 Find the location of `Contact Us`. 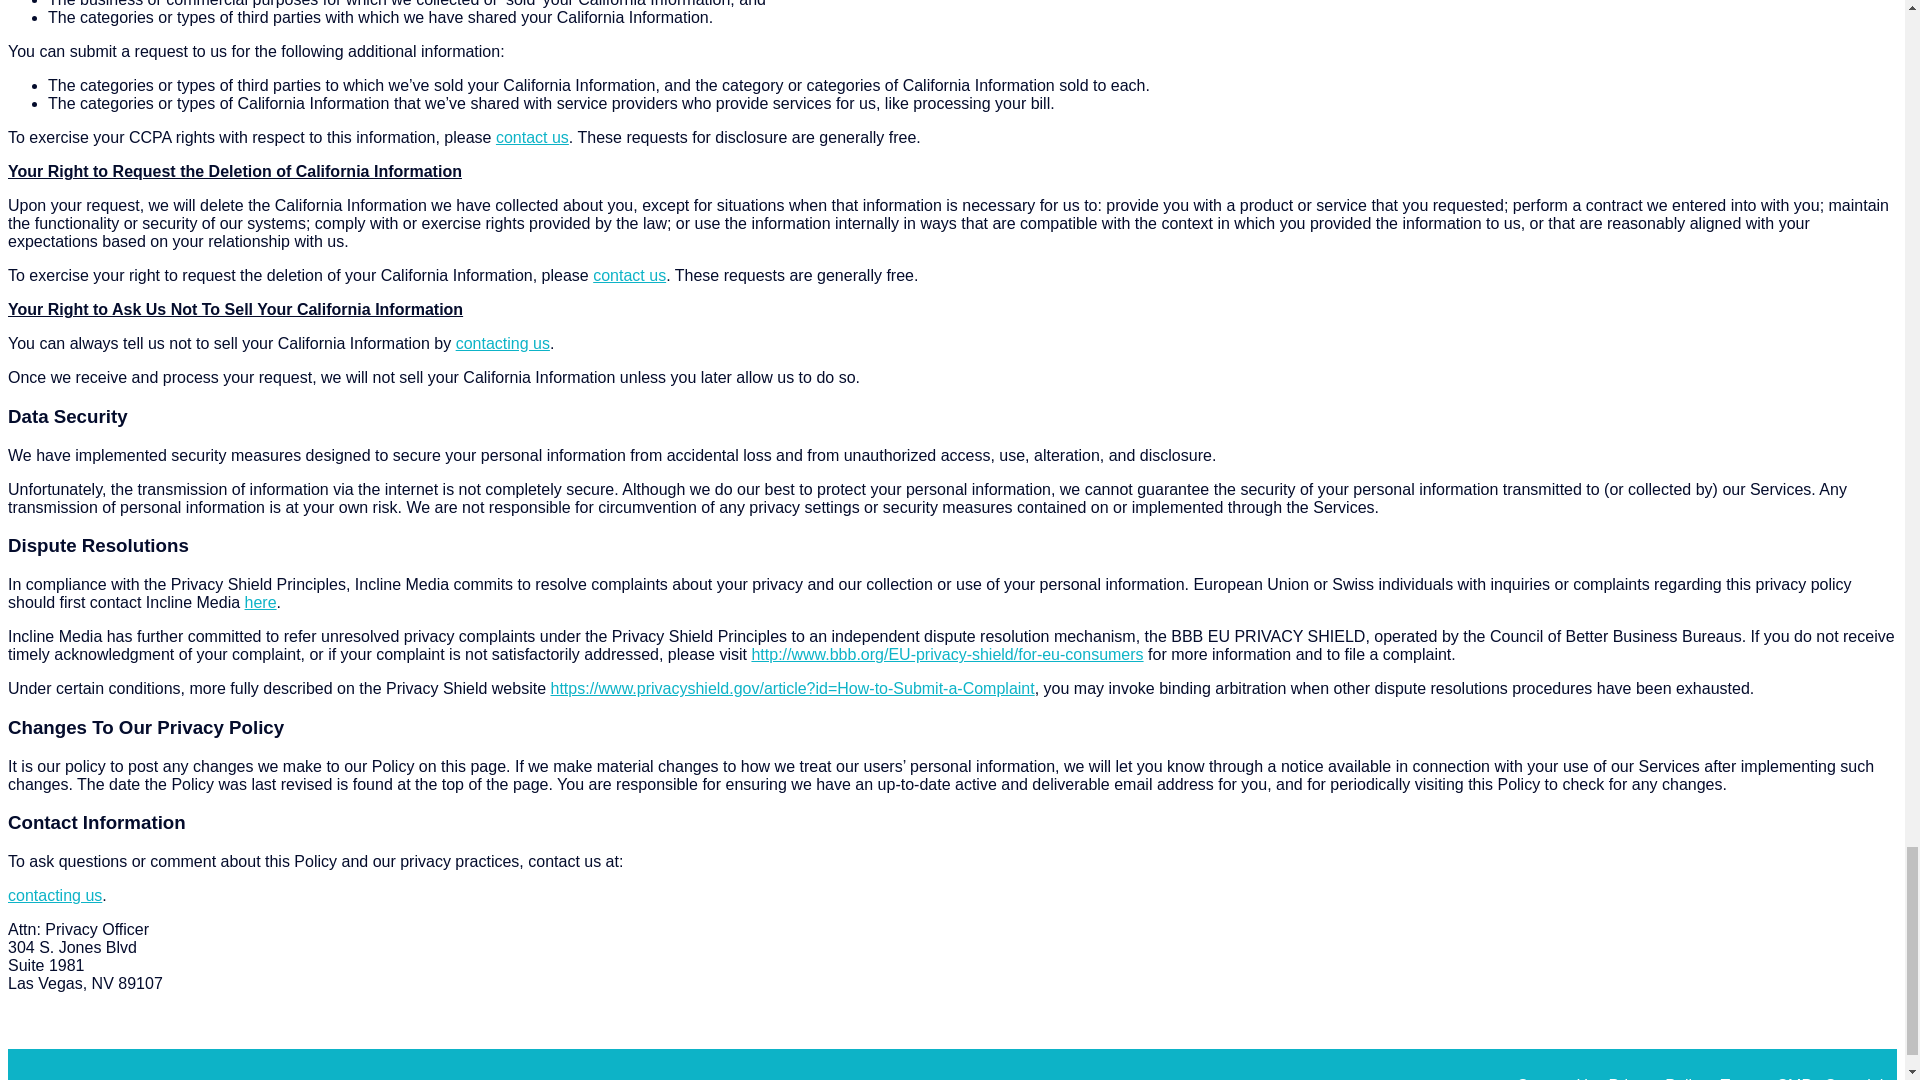

Contact Us is located at coordinates (1556, 1076).